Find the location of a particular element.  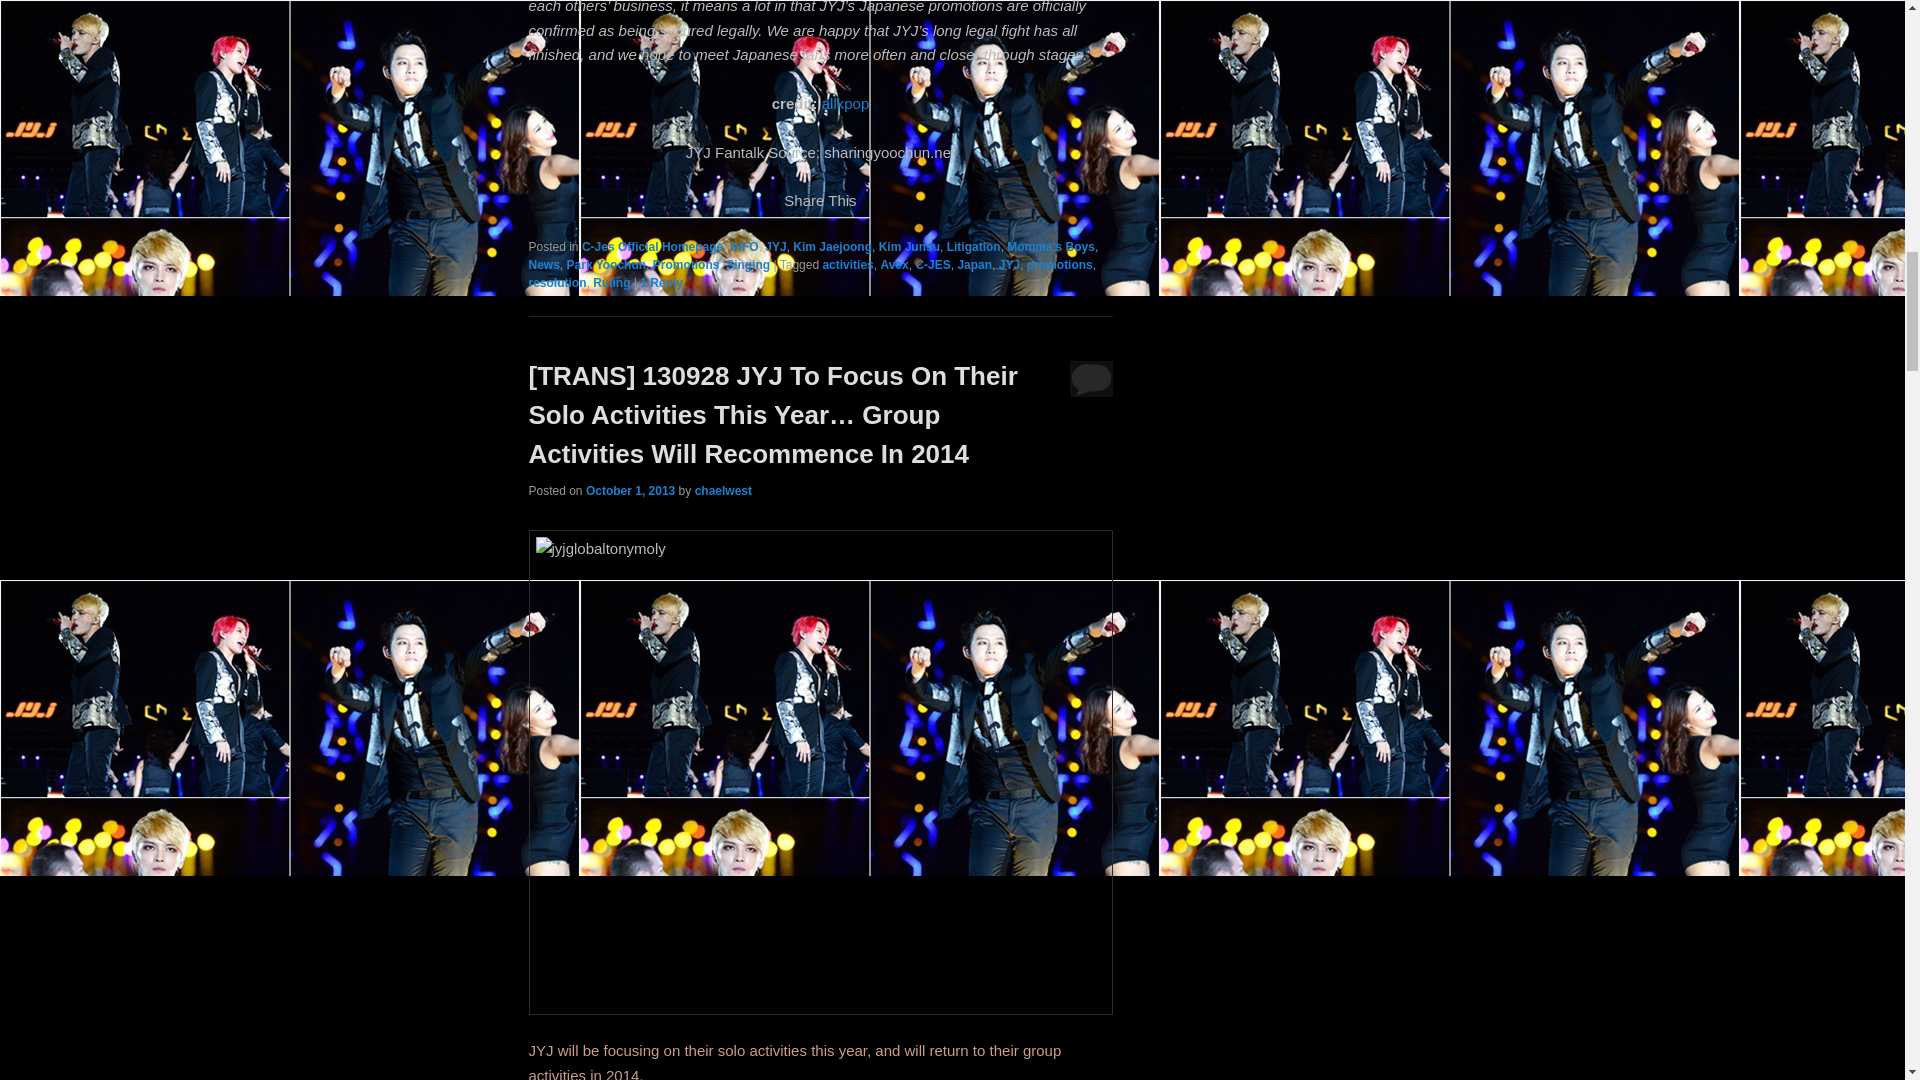

JYJ is located at coordinates (774, 246).